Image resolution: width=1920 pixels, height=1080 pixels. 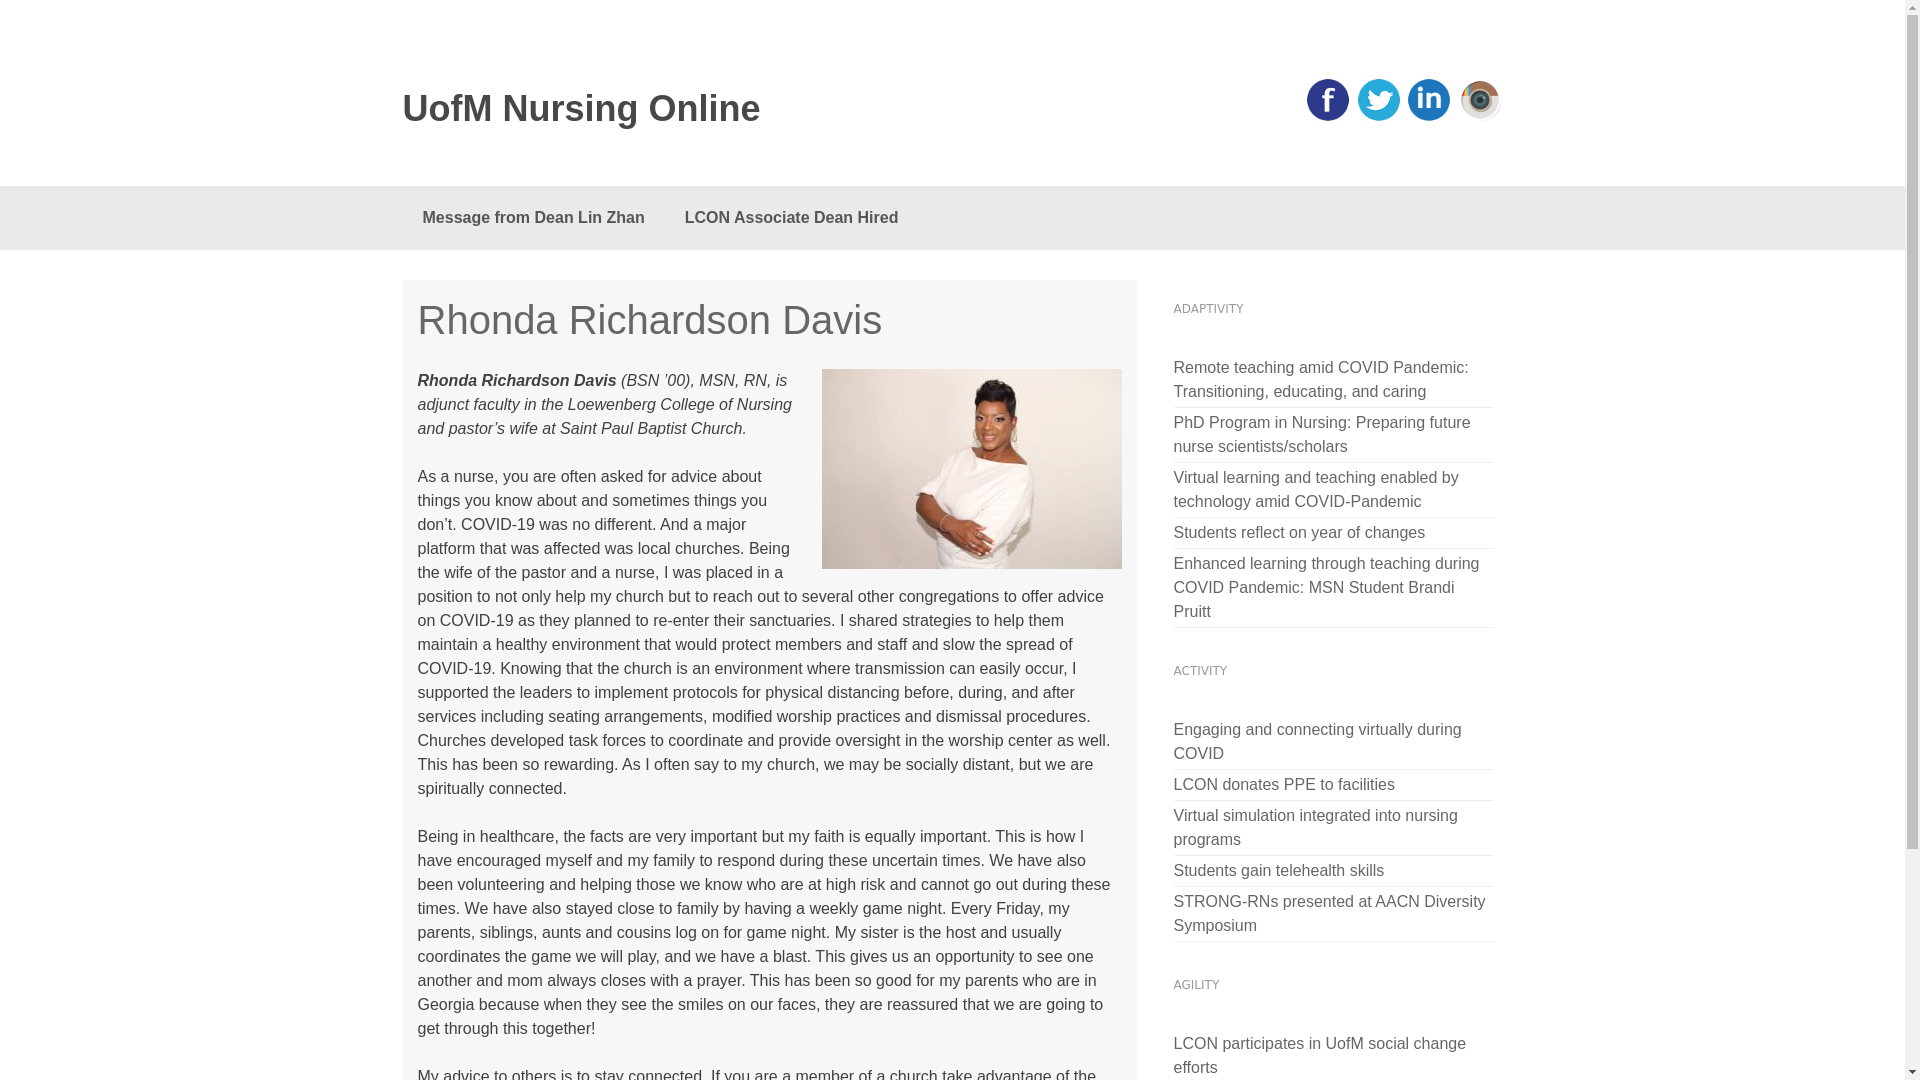 What do you see at coordinates (1333, 828) in the screenshot?
I see `Virtual simulation integrated into nursing programs` at bounding box center [1333, 828].